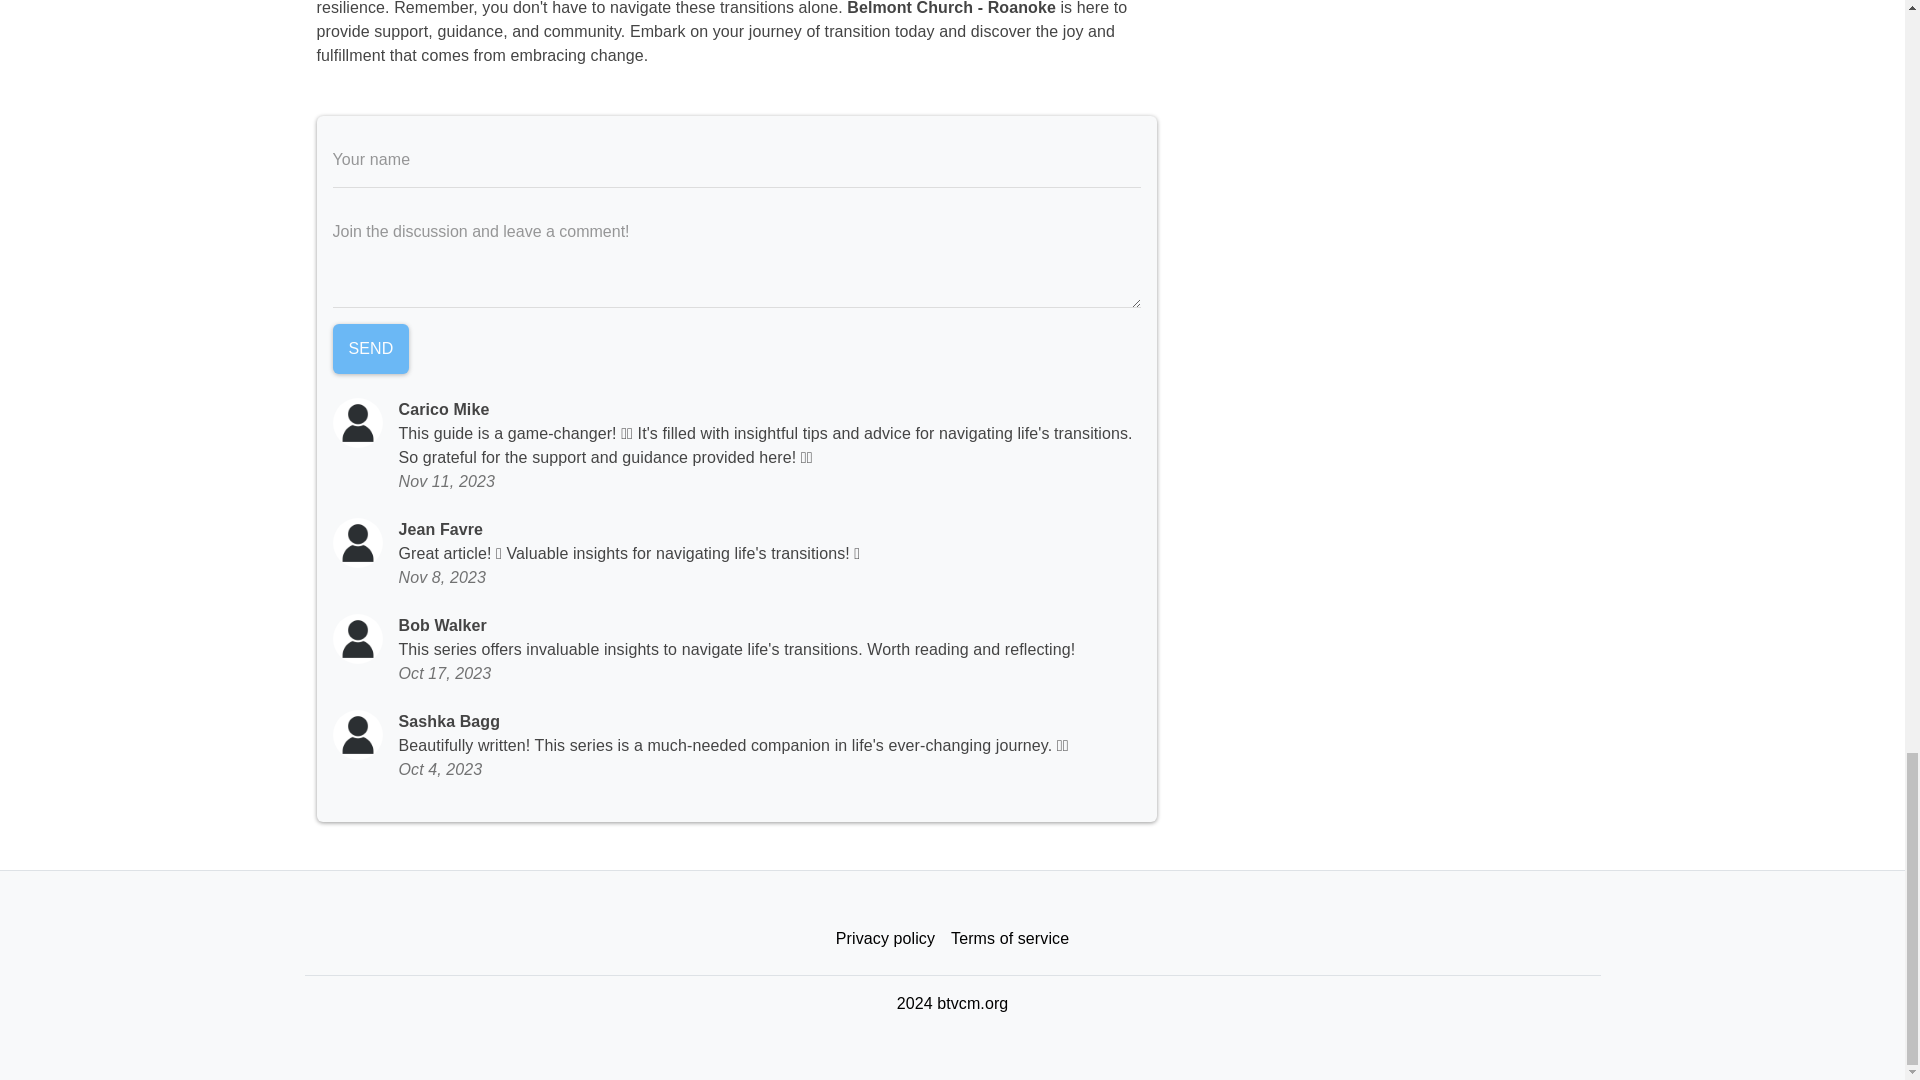 The height and width of the screenshot is (1080, 1920). Describe the element at coordinates (884, 939) in the screenshot. I see `Privacy policy` at that location.